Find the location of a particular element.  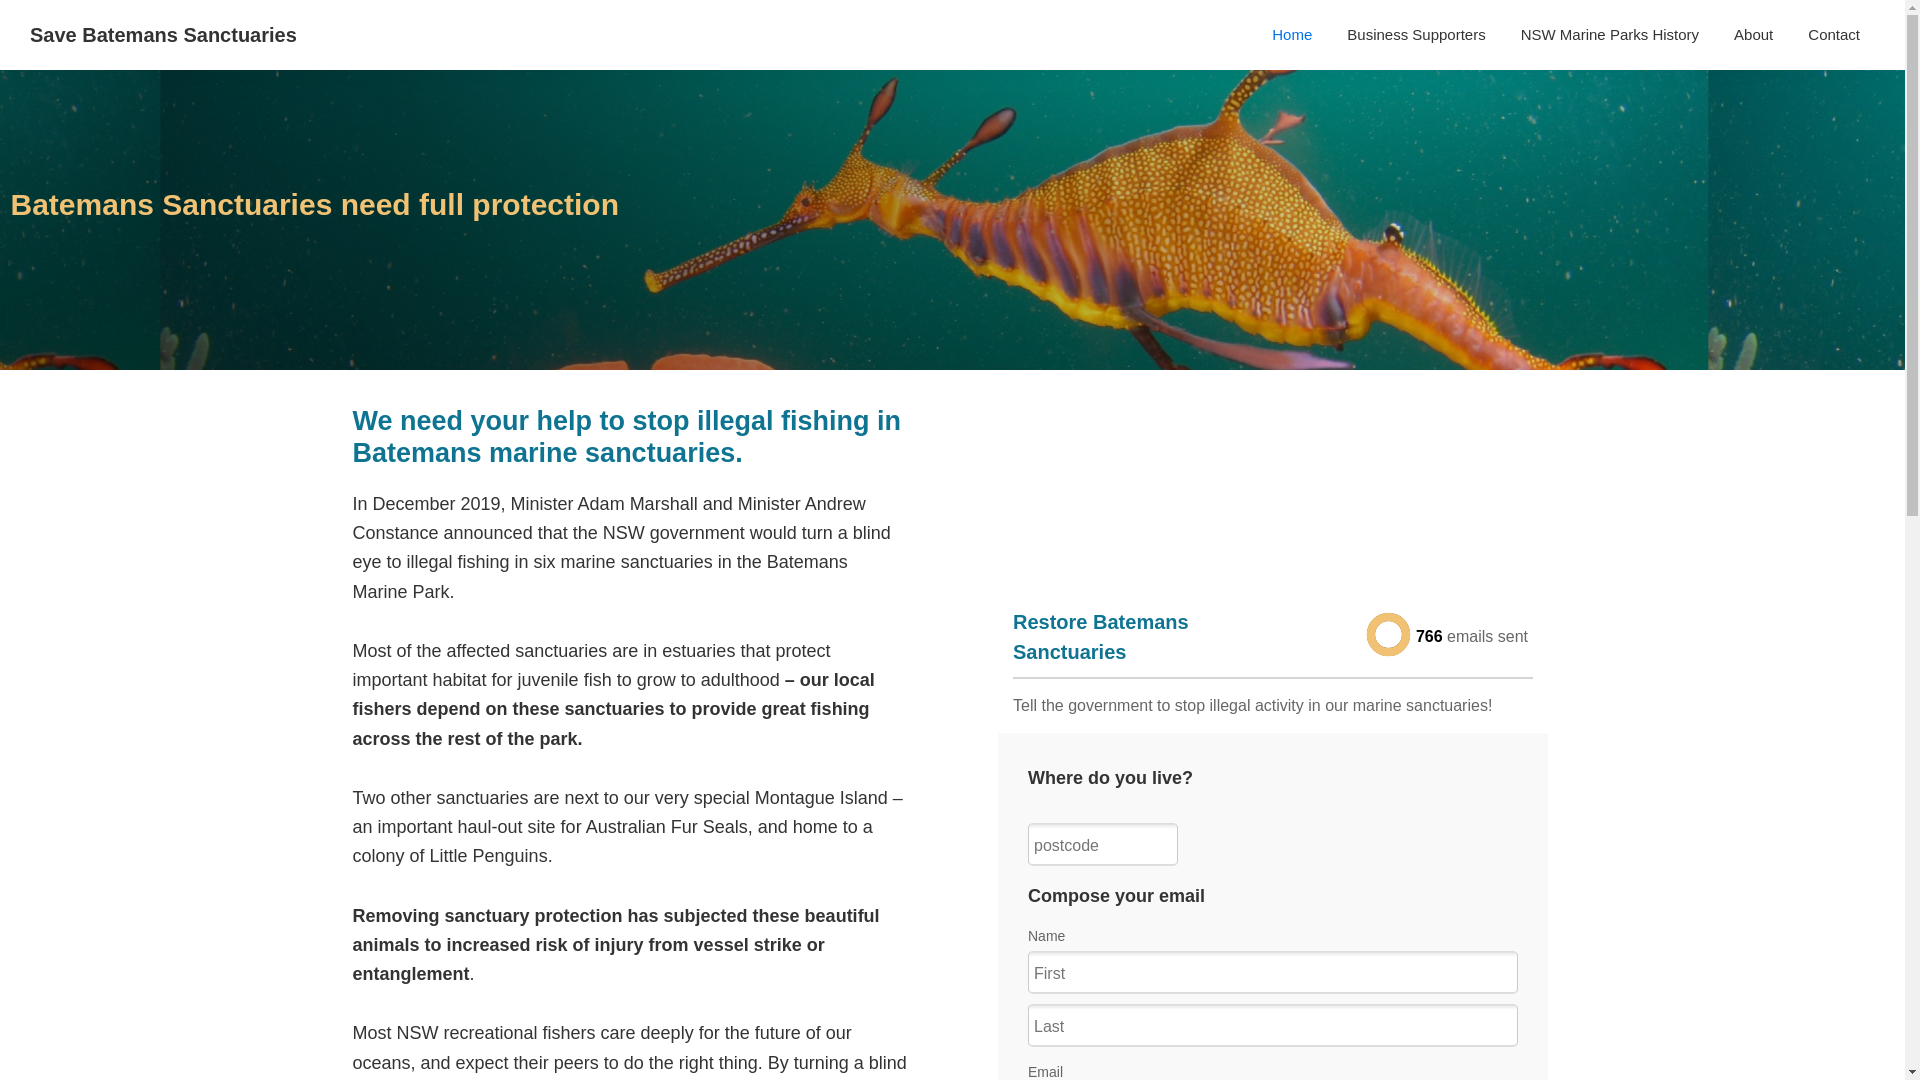

Contact is located at coordinates (1834, 34).